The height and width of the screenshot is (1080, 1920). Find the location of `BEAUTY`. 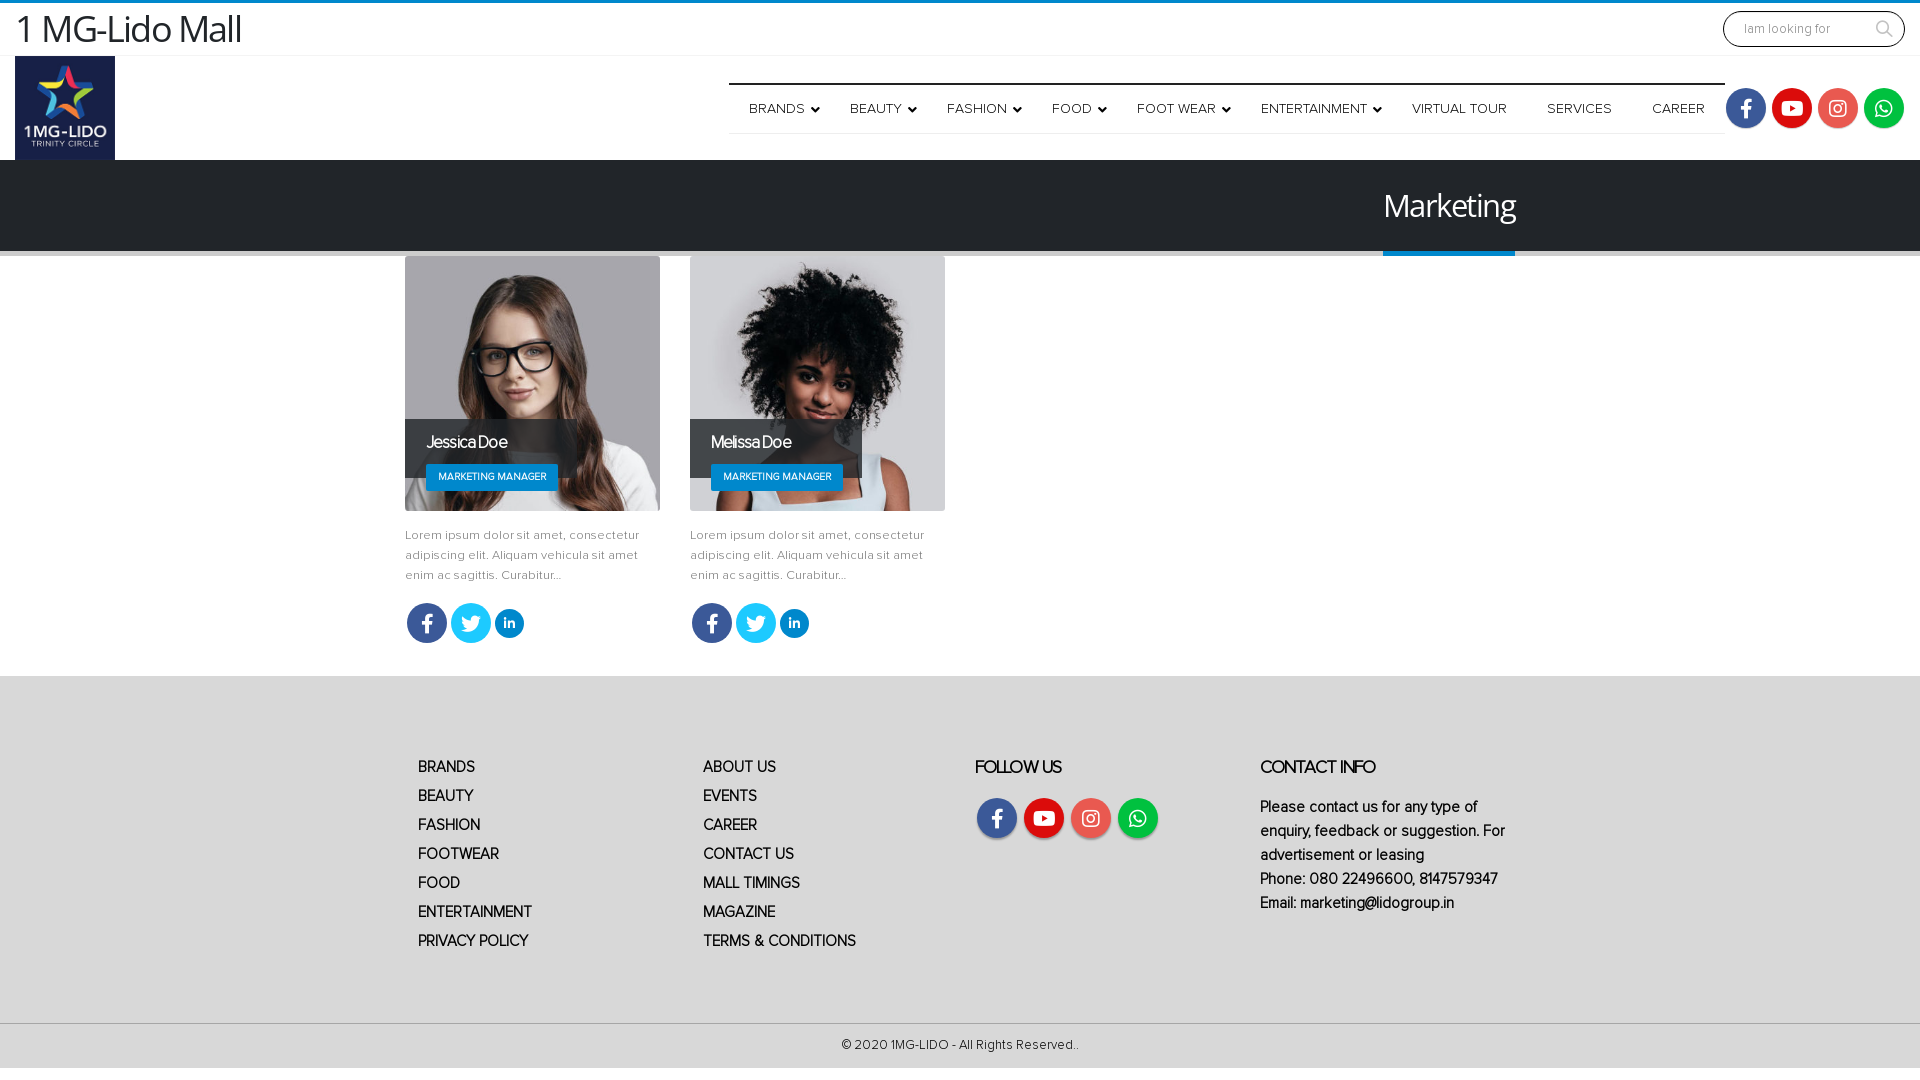

BEAUTY is located at coordinates (446, 796).